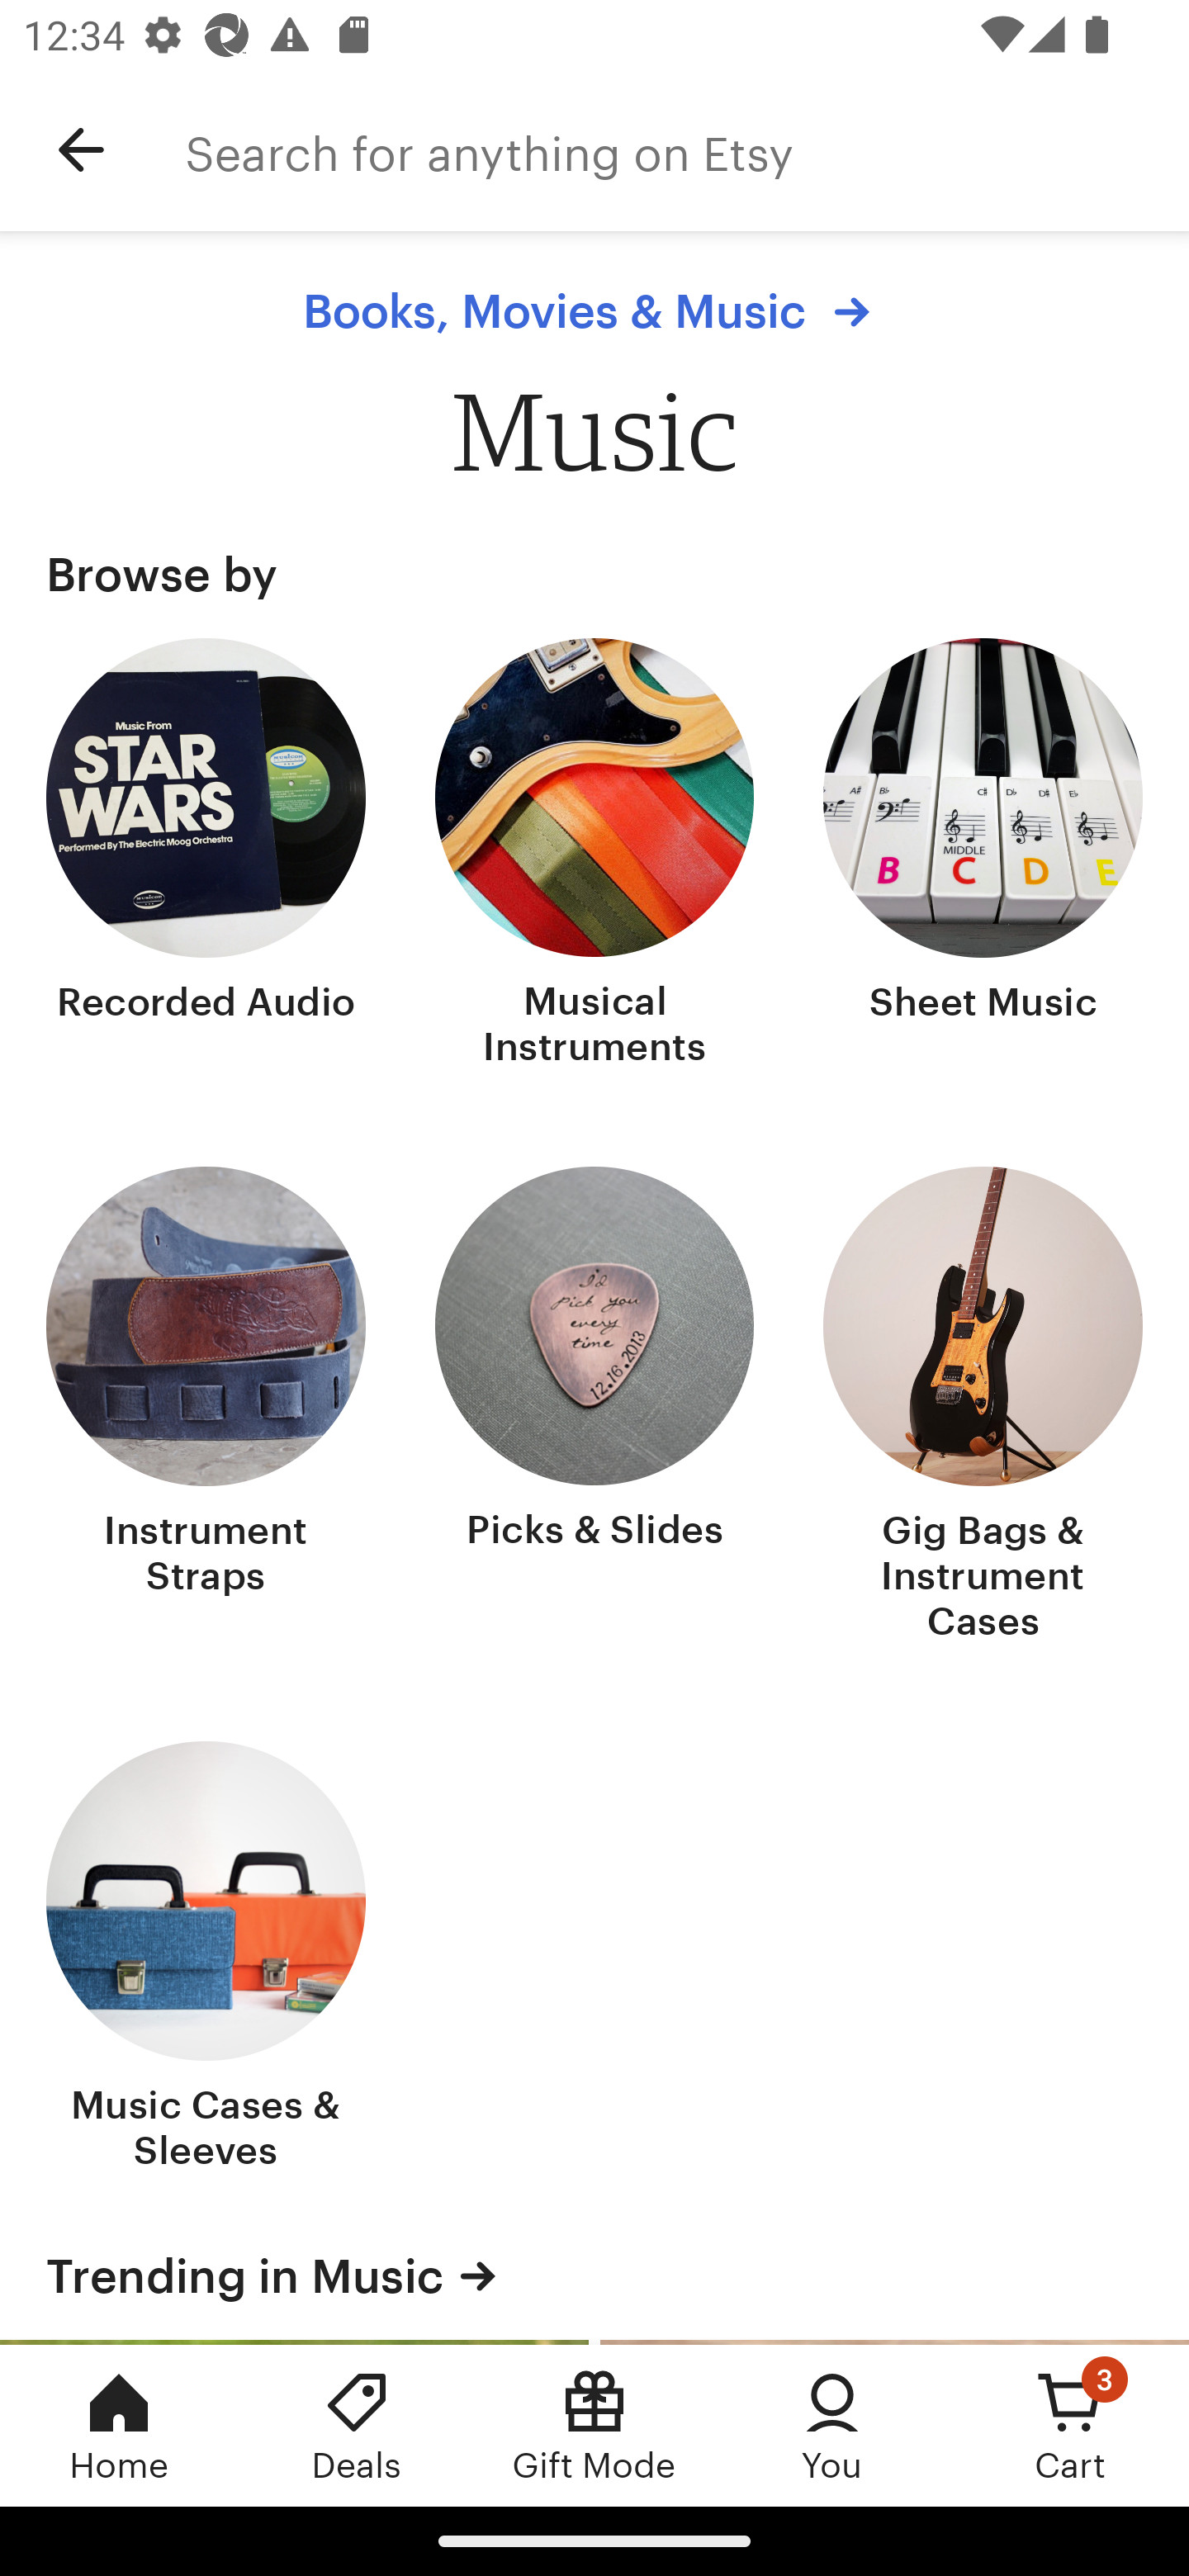 This screenshot has height=2576, width=1189. What do you see at coordinates (594, 856) in the screenshot?
I see `Musical Instruments` at bounding box center [594, 856].